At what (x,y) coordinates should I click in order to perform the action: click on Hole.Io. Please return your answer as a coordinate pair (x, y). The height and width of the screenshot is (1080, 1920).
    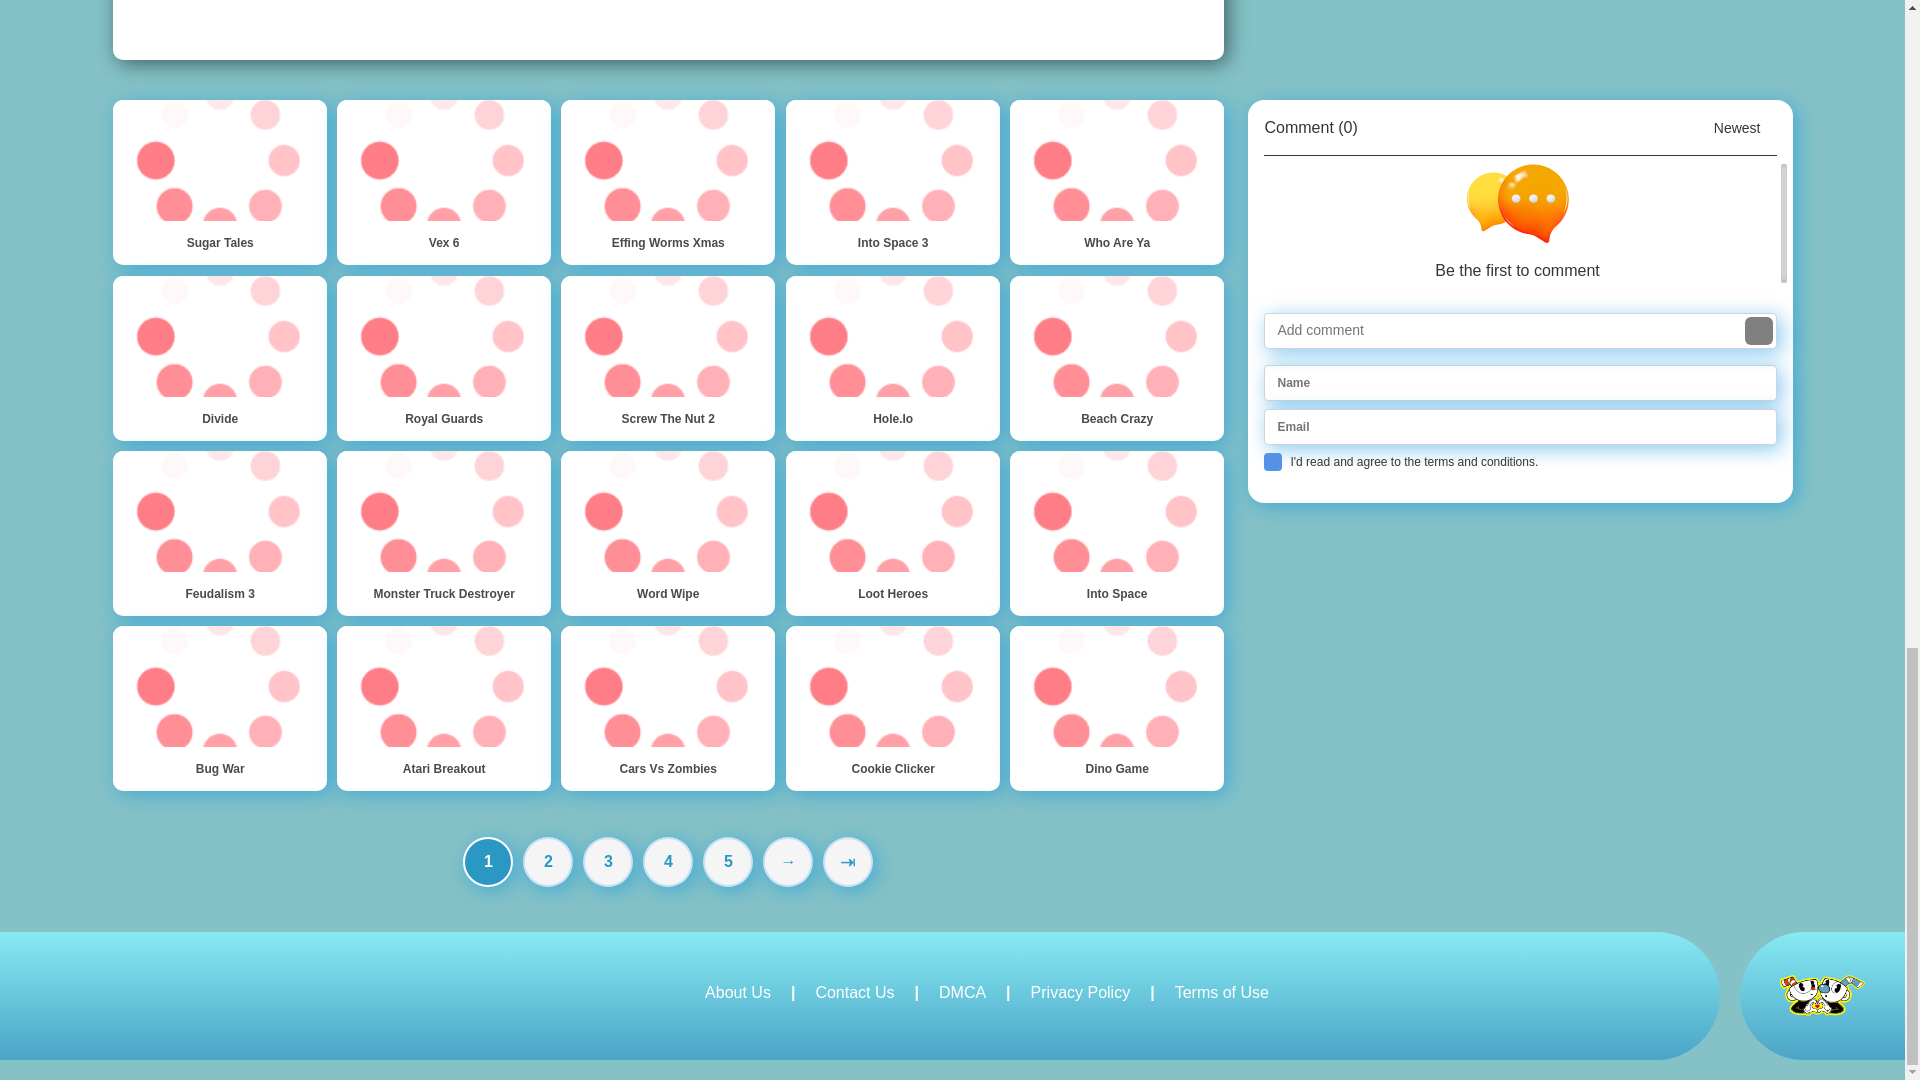
    Looking at the image, I should click on (892, 358).